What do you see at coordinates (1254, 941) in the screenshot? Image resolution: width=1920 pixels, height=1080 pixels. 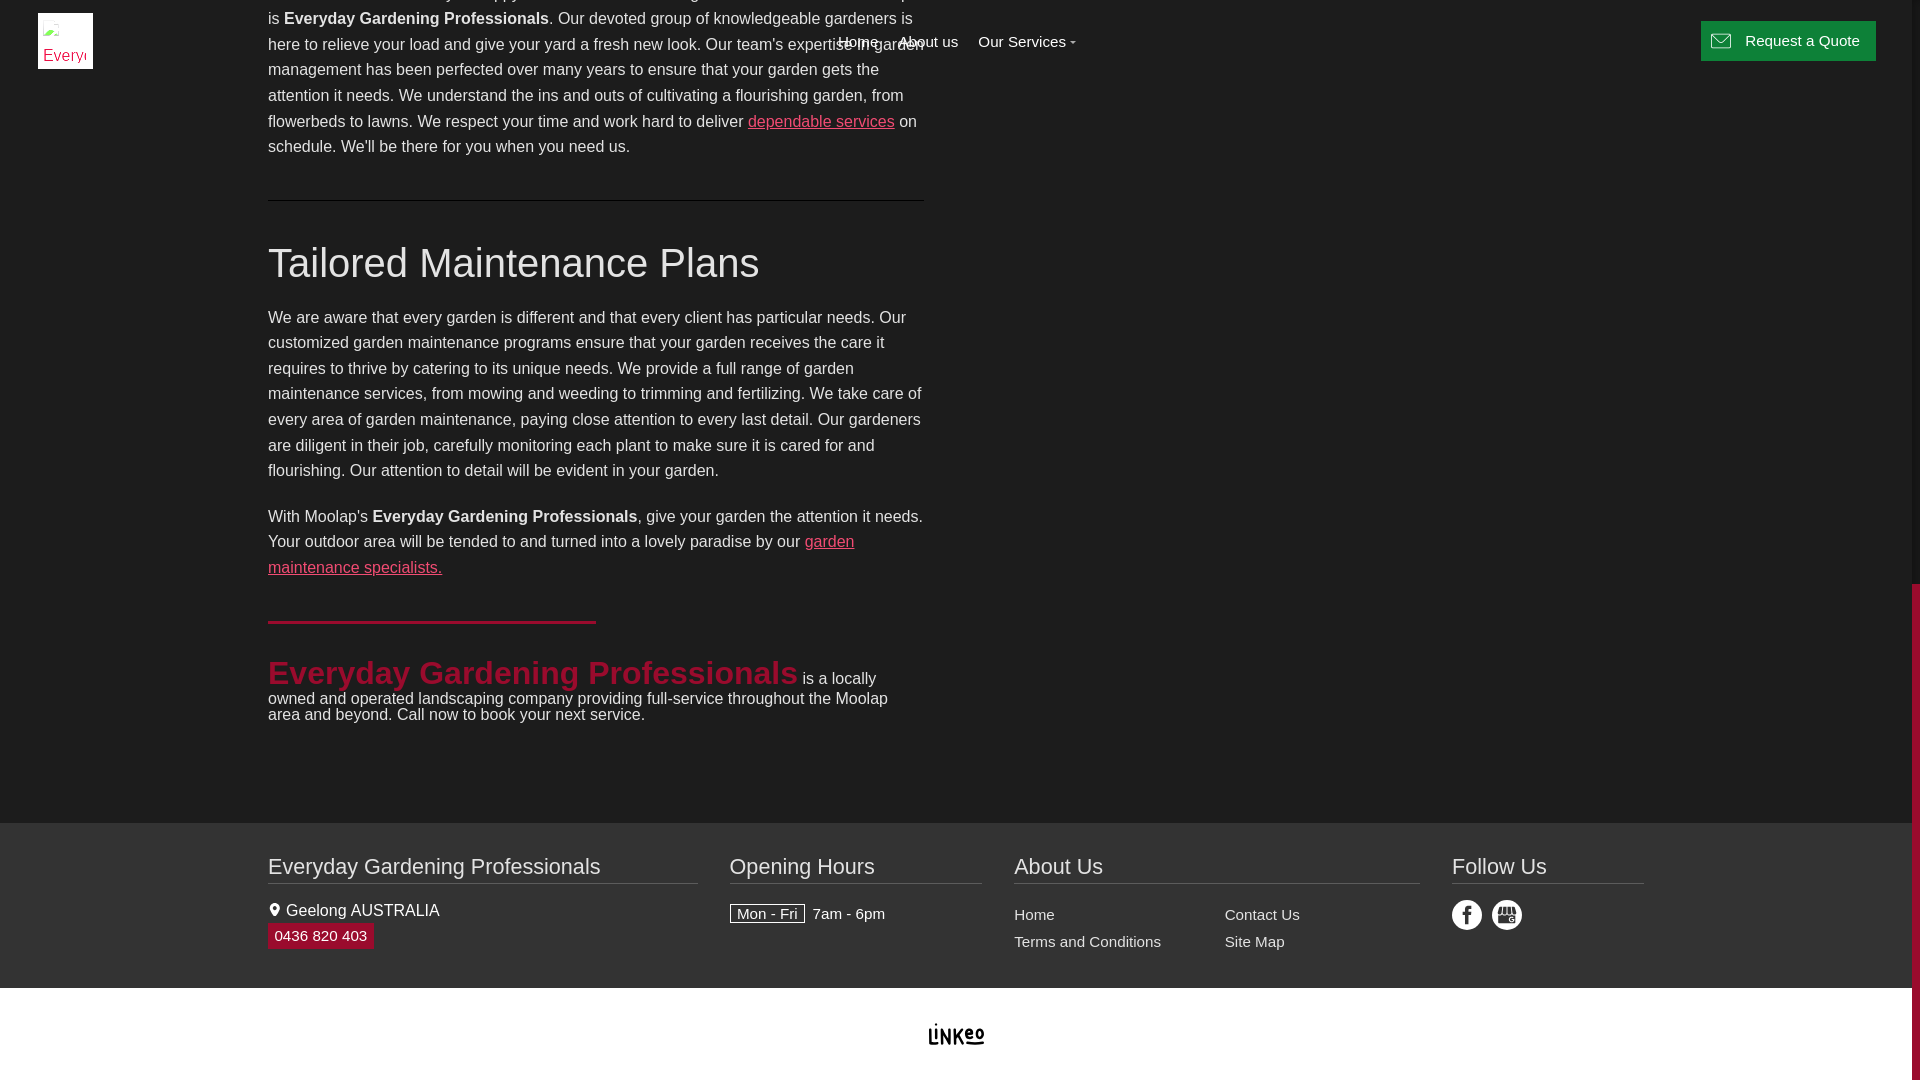 I see `Site Map` at bounding box center [1254, 941].